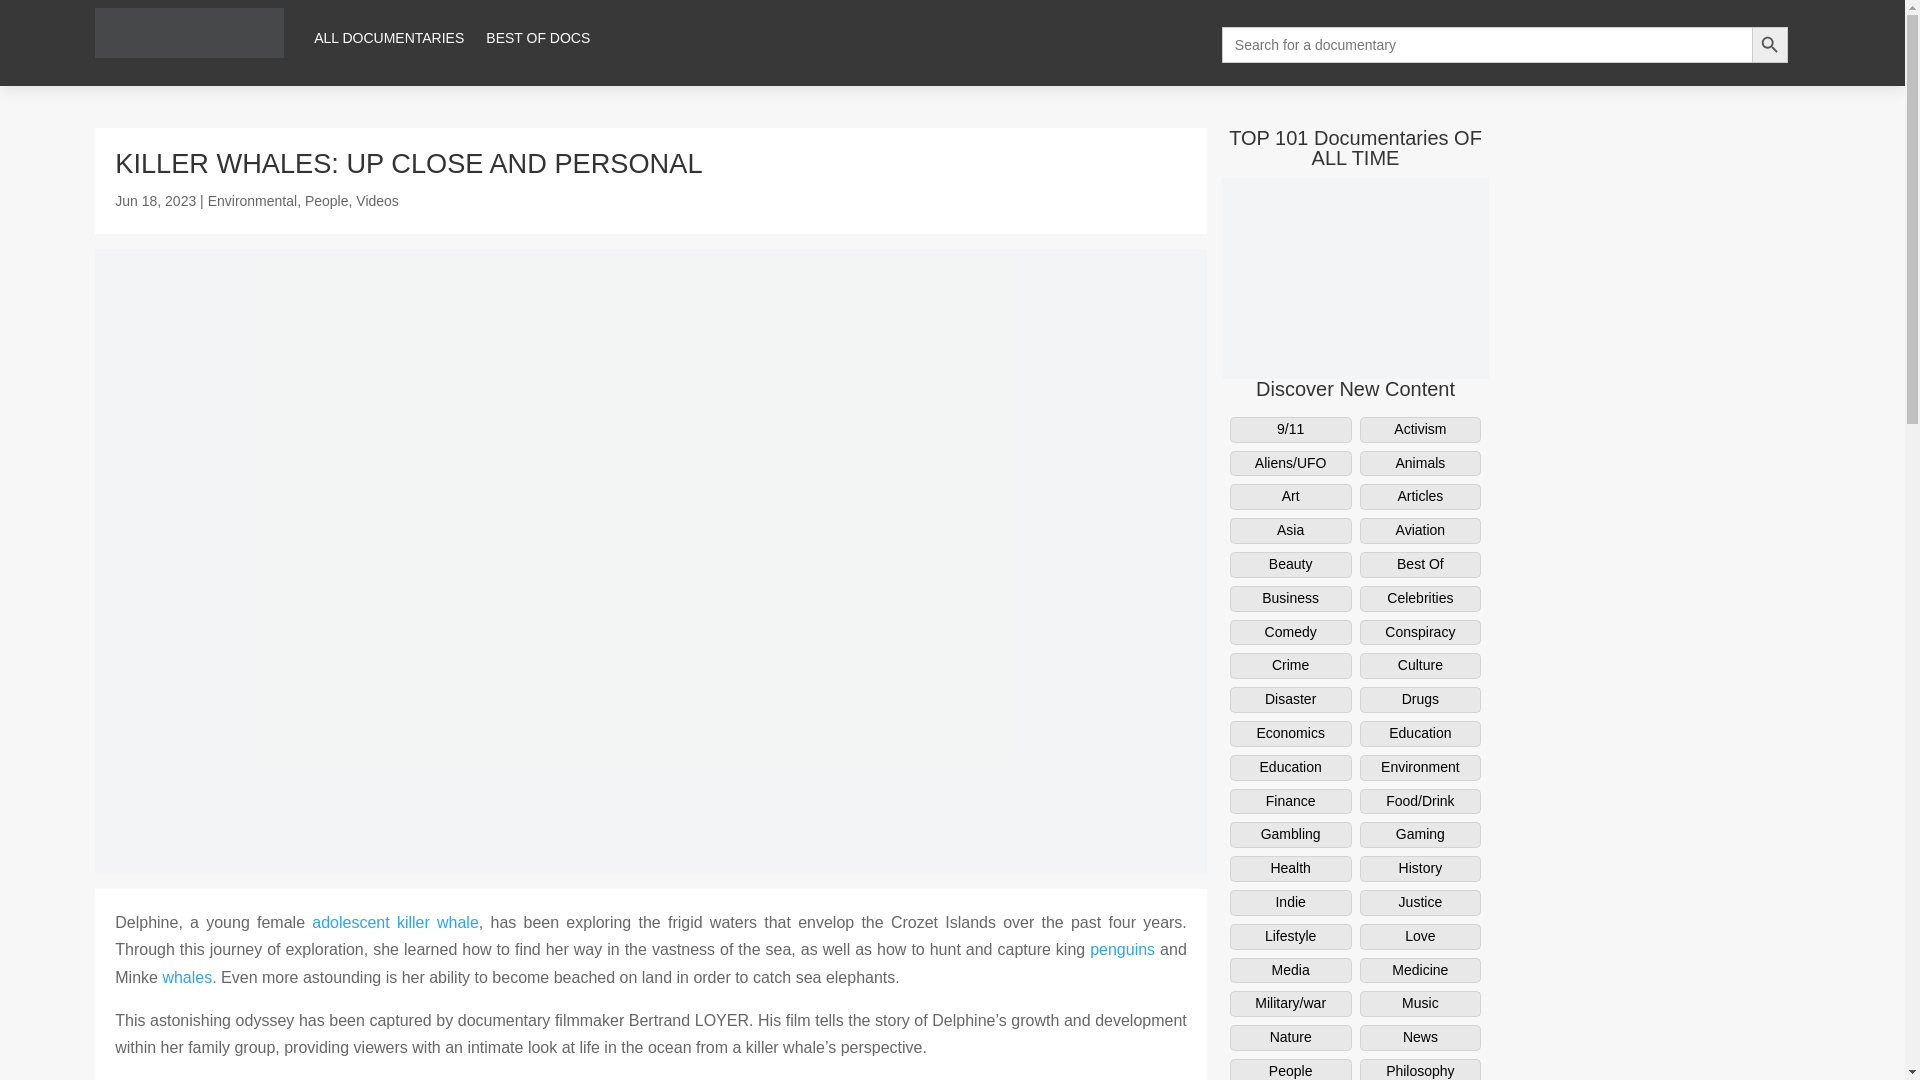  Describe the element at coordinates (377, 201) in the screenshot. I see `Videos` at that location.